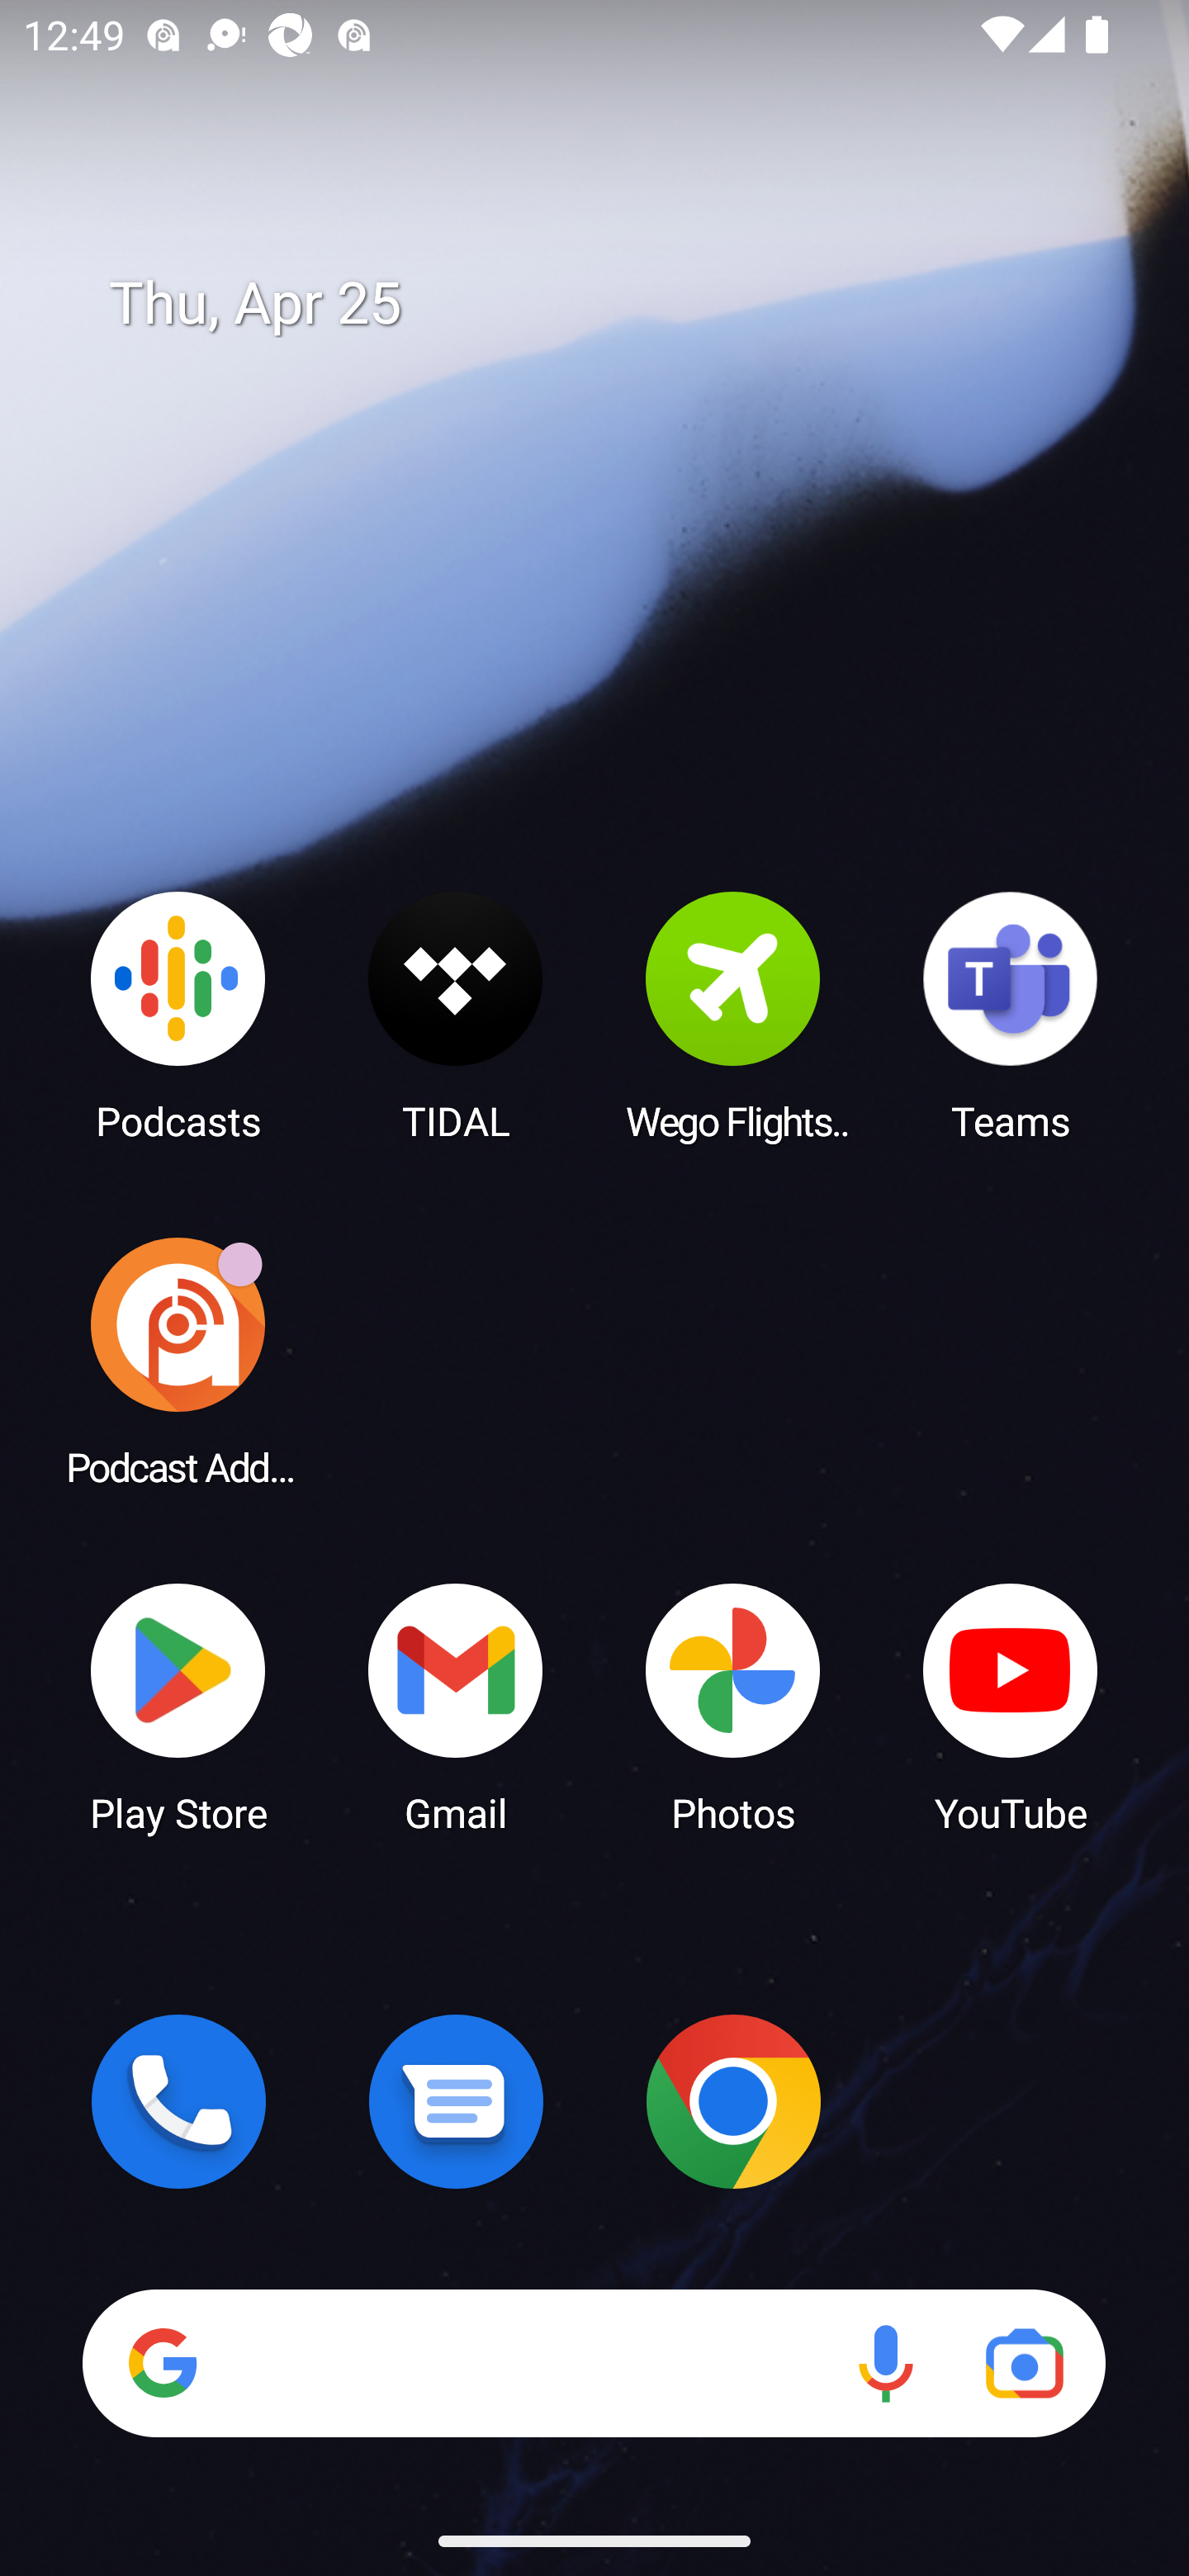  What do you see at coordinates (456, 2101) in the screenshot?
I see `Messages` at bounding box center [456, 2101].